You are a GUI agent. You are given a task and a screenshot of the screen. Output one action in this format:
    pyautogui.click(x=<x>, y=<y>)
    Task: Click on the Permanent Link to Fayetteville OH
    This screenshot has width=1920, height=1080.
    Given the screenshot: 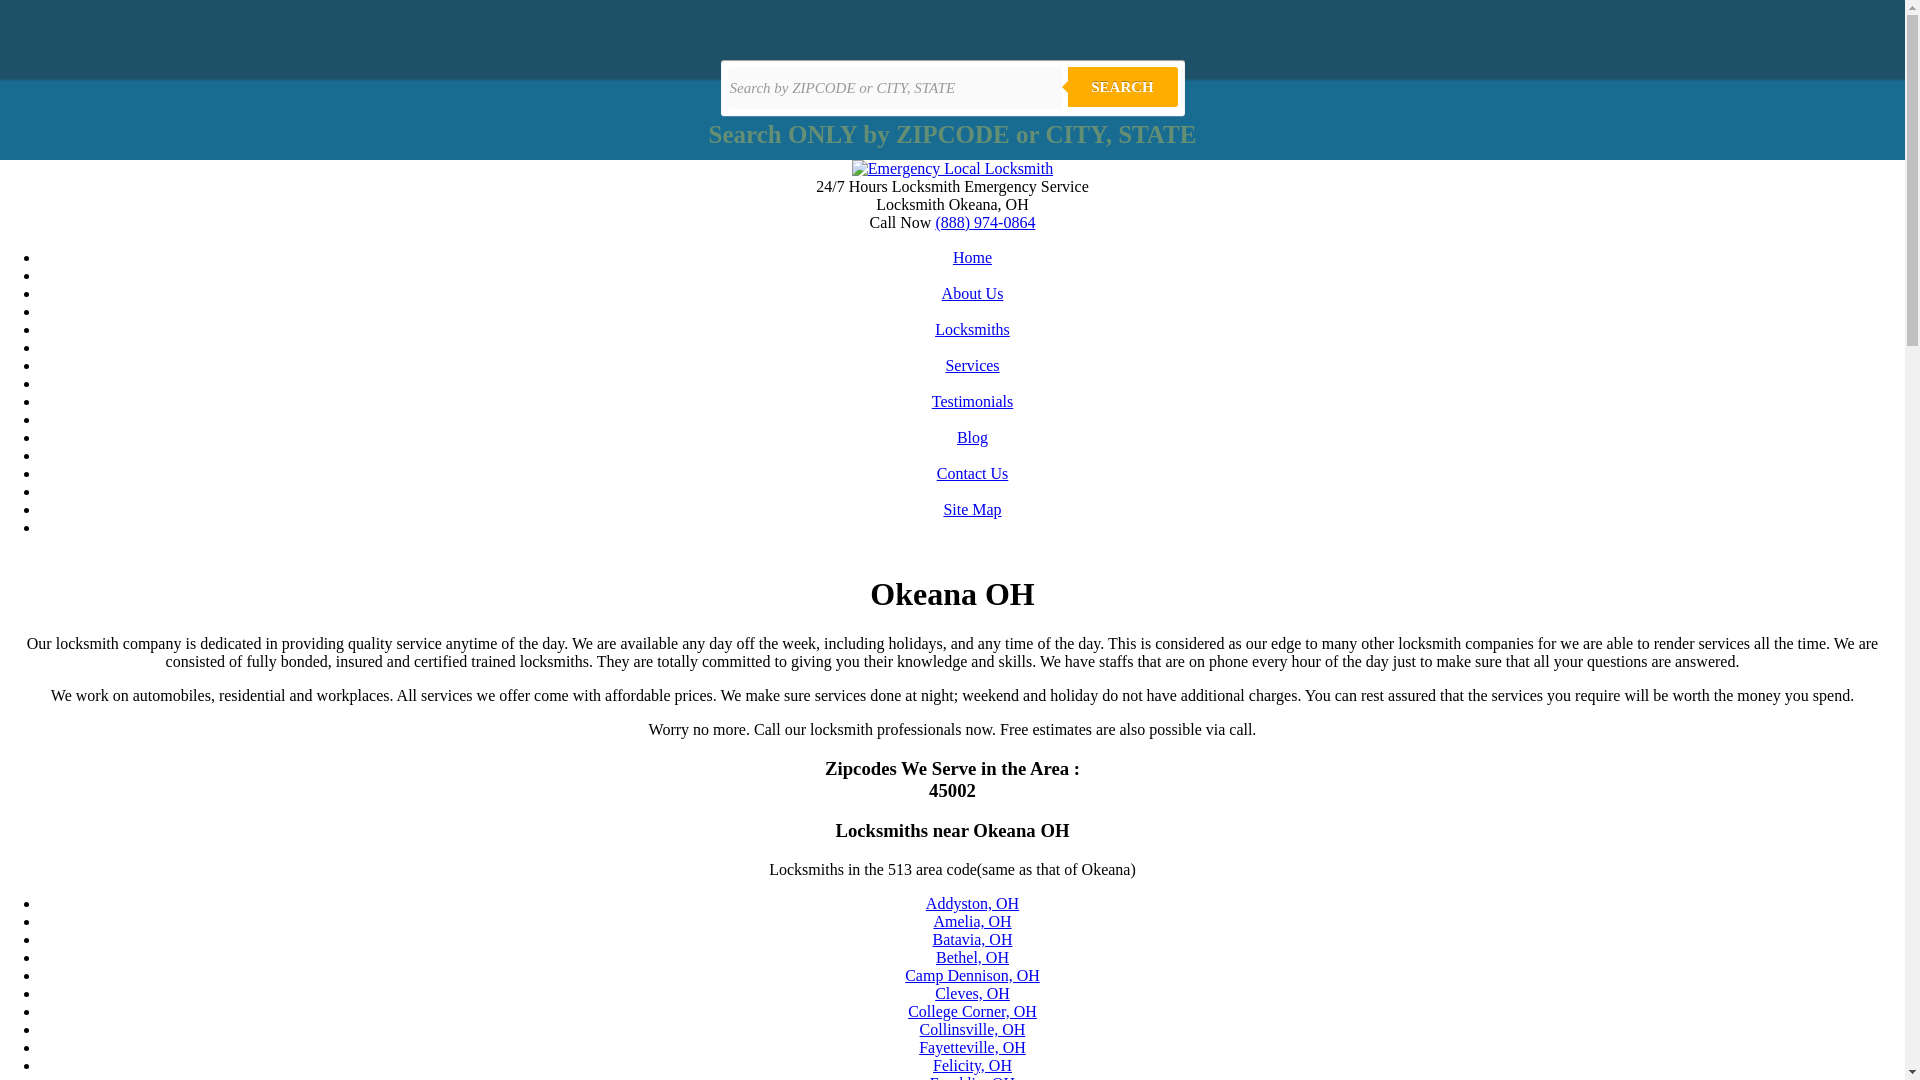 What is the action you would take?
    pyautogui.click(x=972, y=1047)
    